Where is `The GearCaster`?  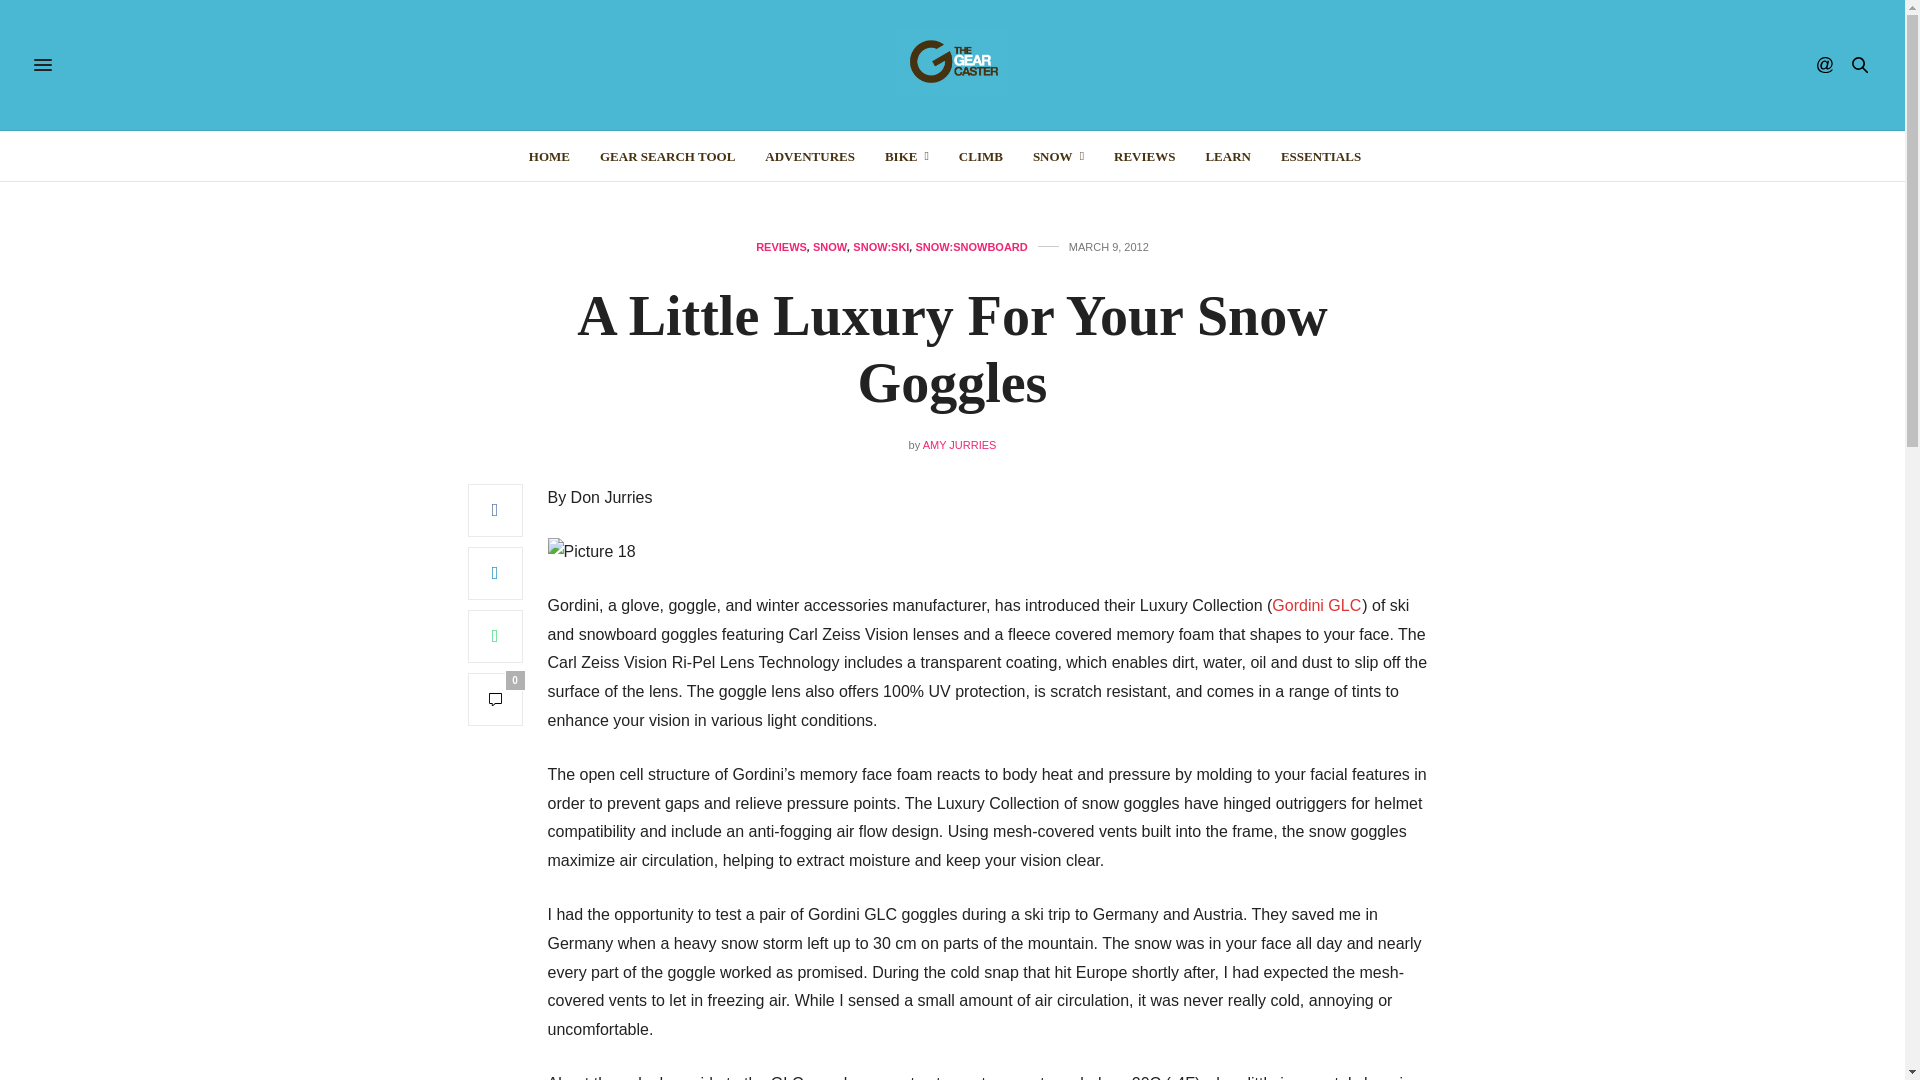 The GearCaster is located at coordinates (952, 65).